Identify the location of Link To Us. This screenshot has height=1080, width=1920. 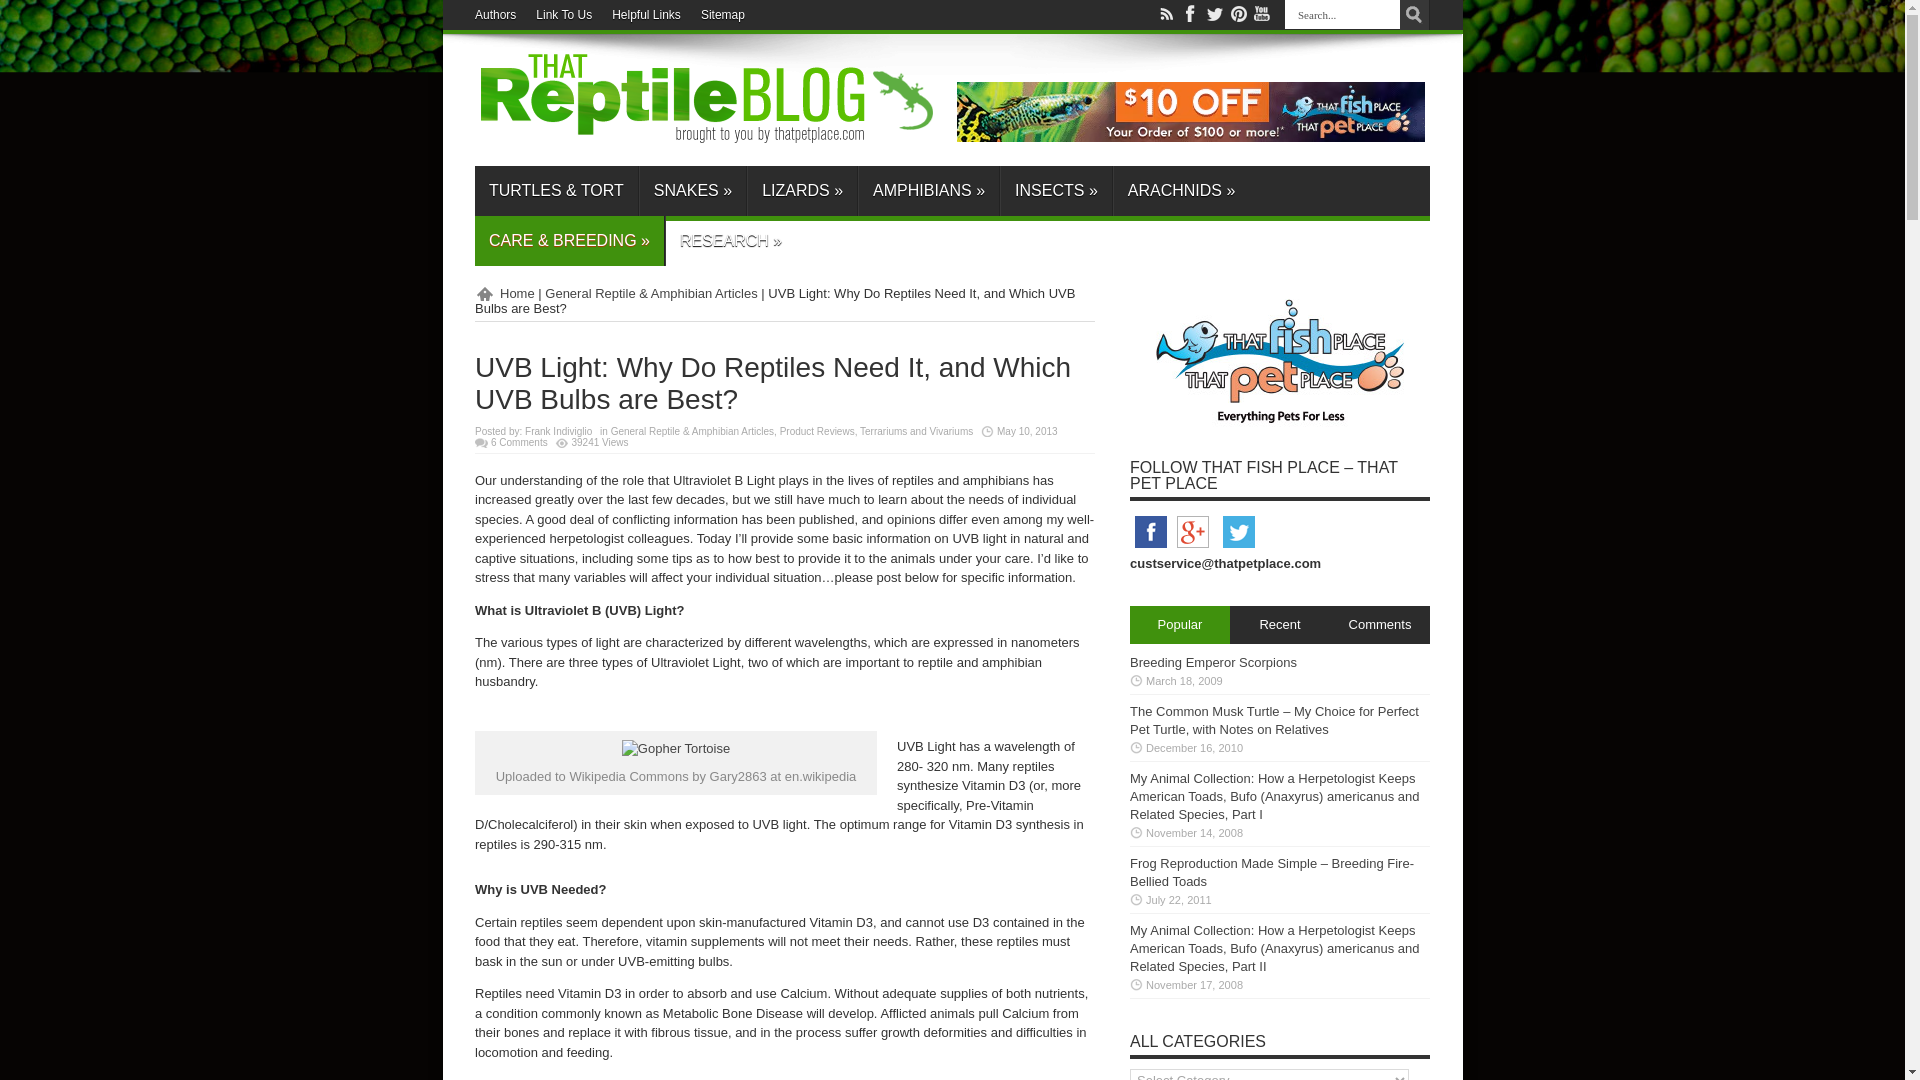
(563, 15).